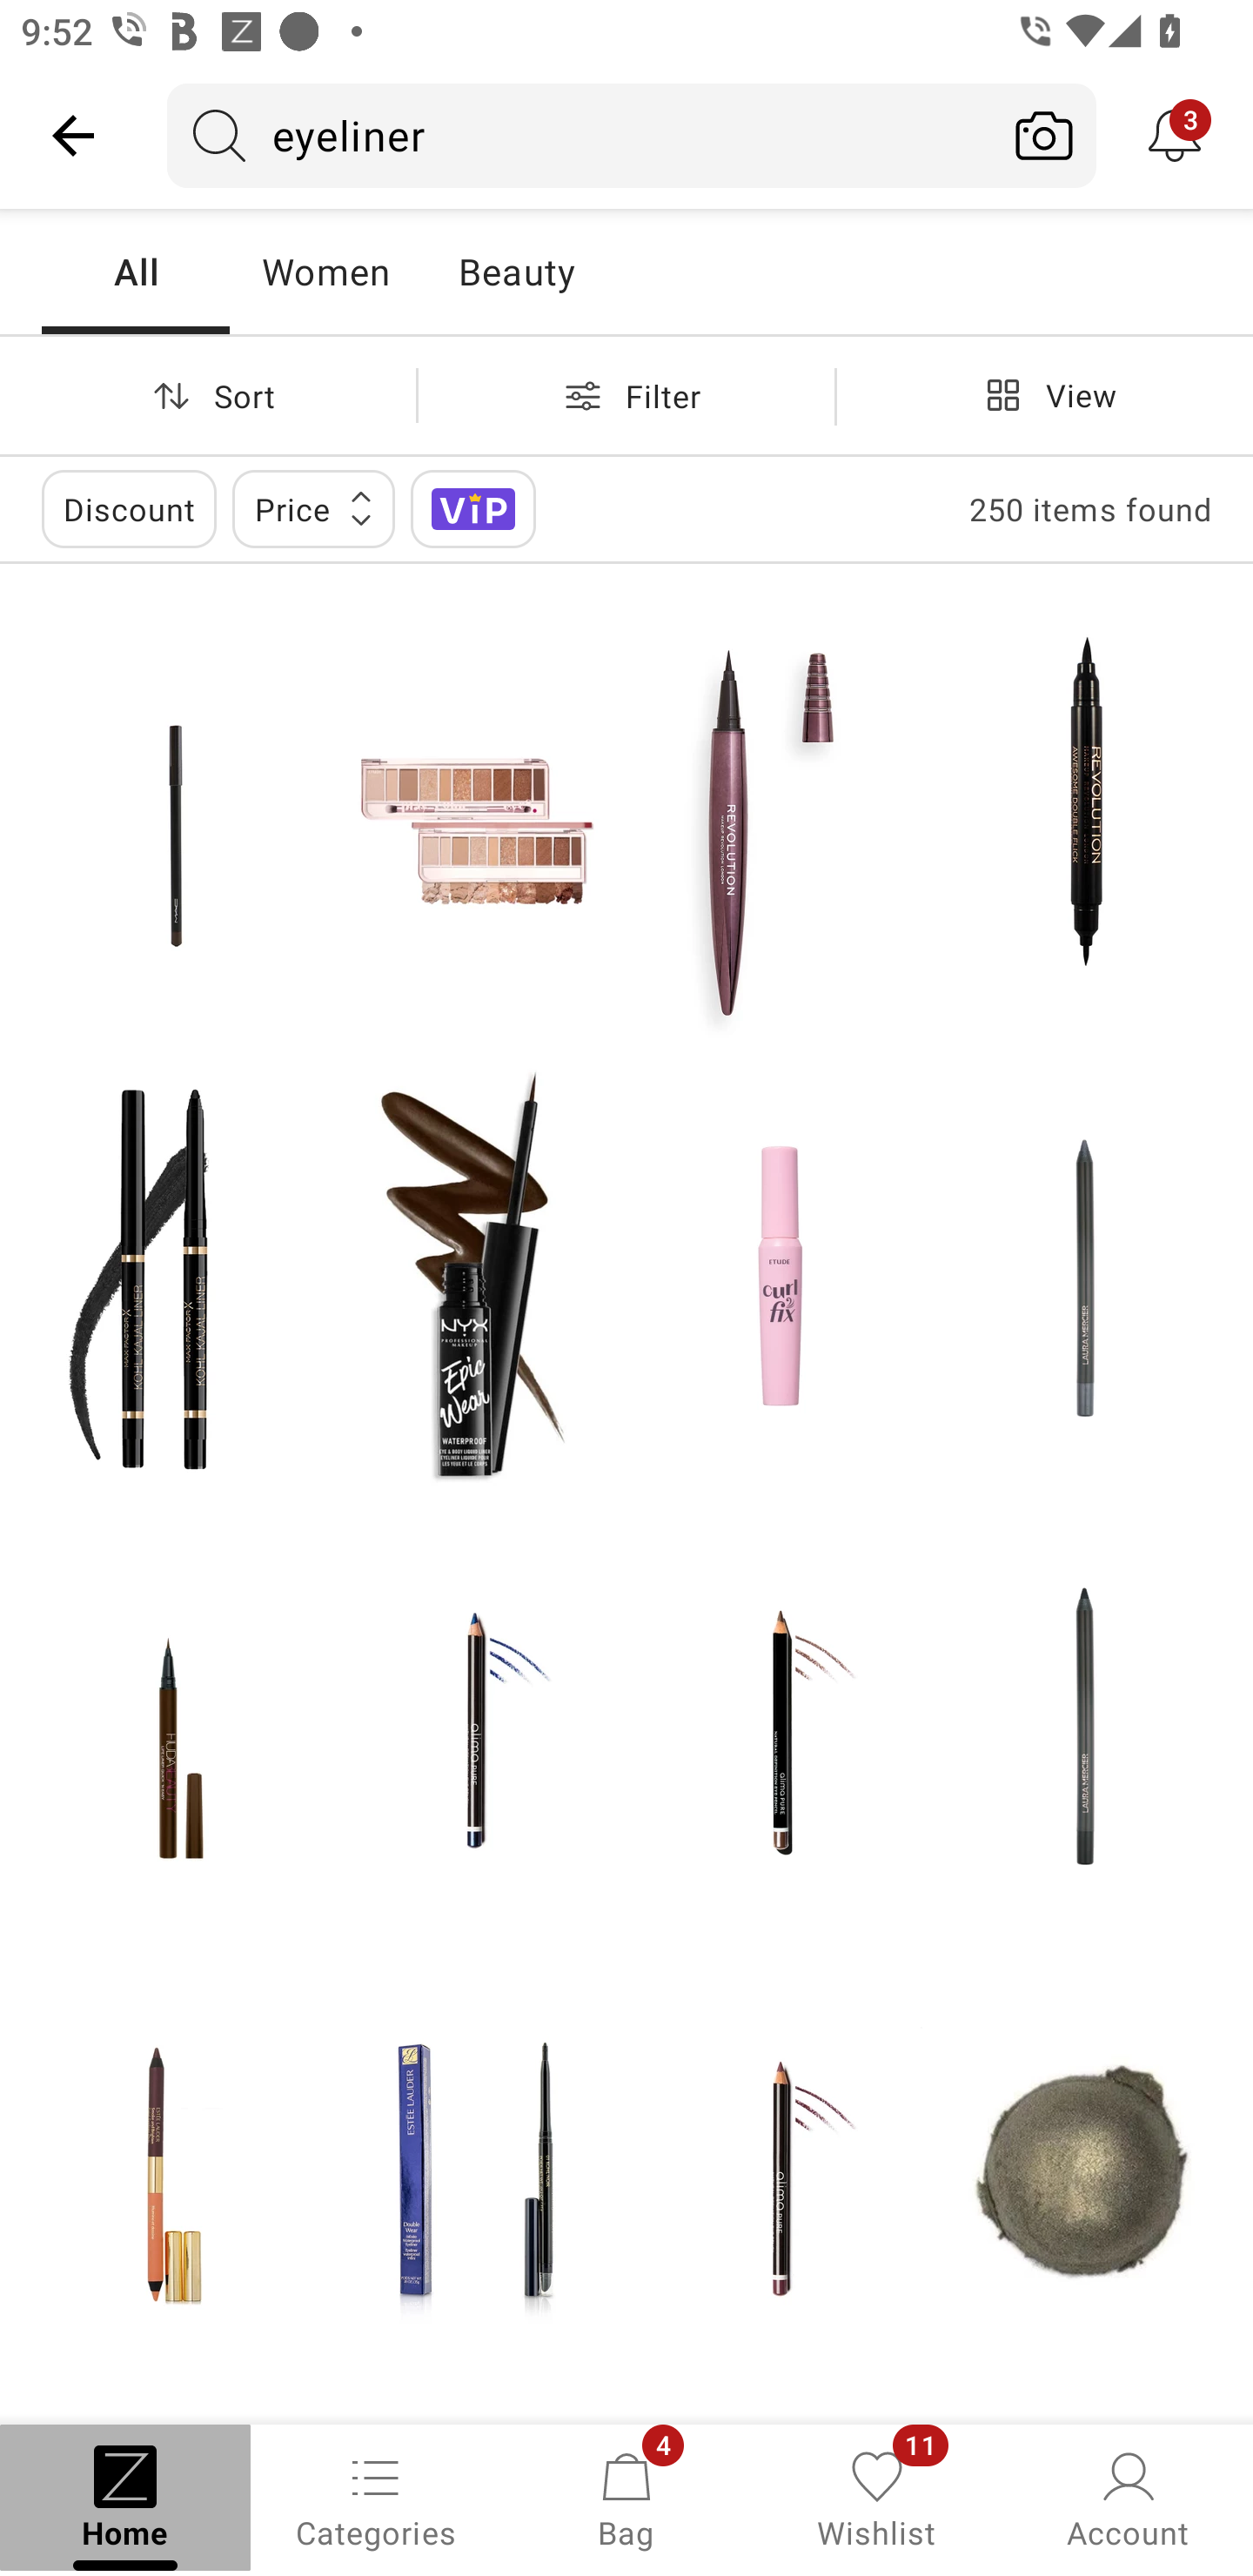  Describe the element at coordinates (626, 2498) in the screenshot. I see `Bag, 4 new notifications Bag` at that location.